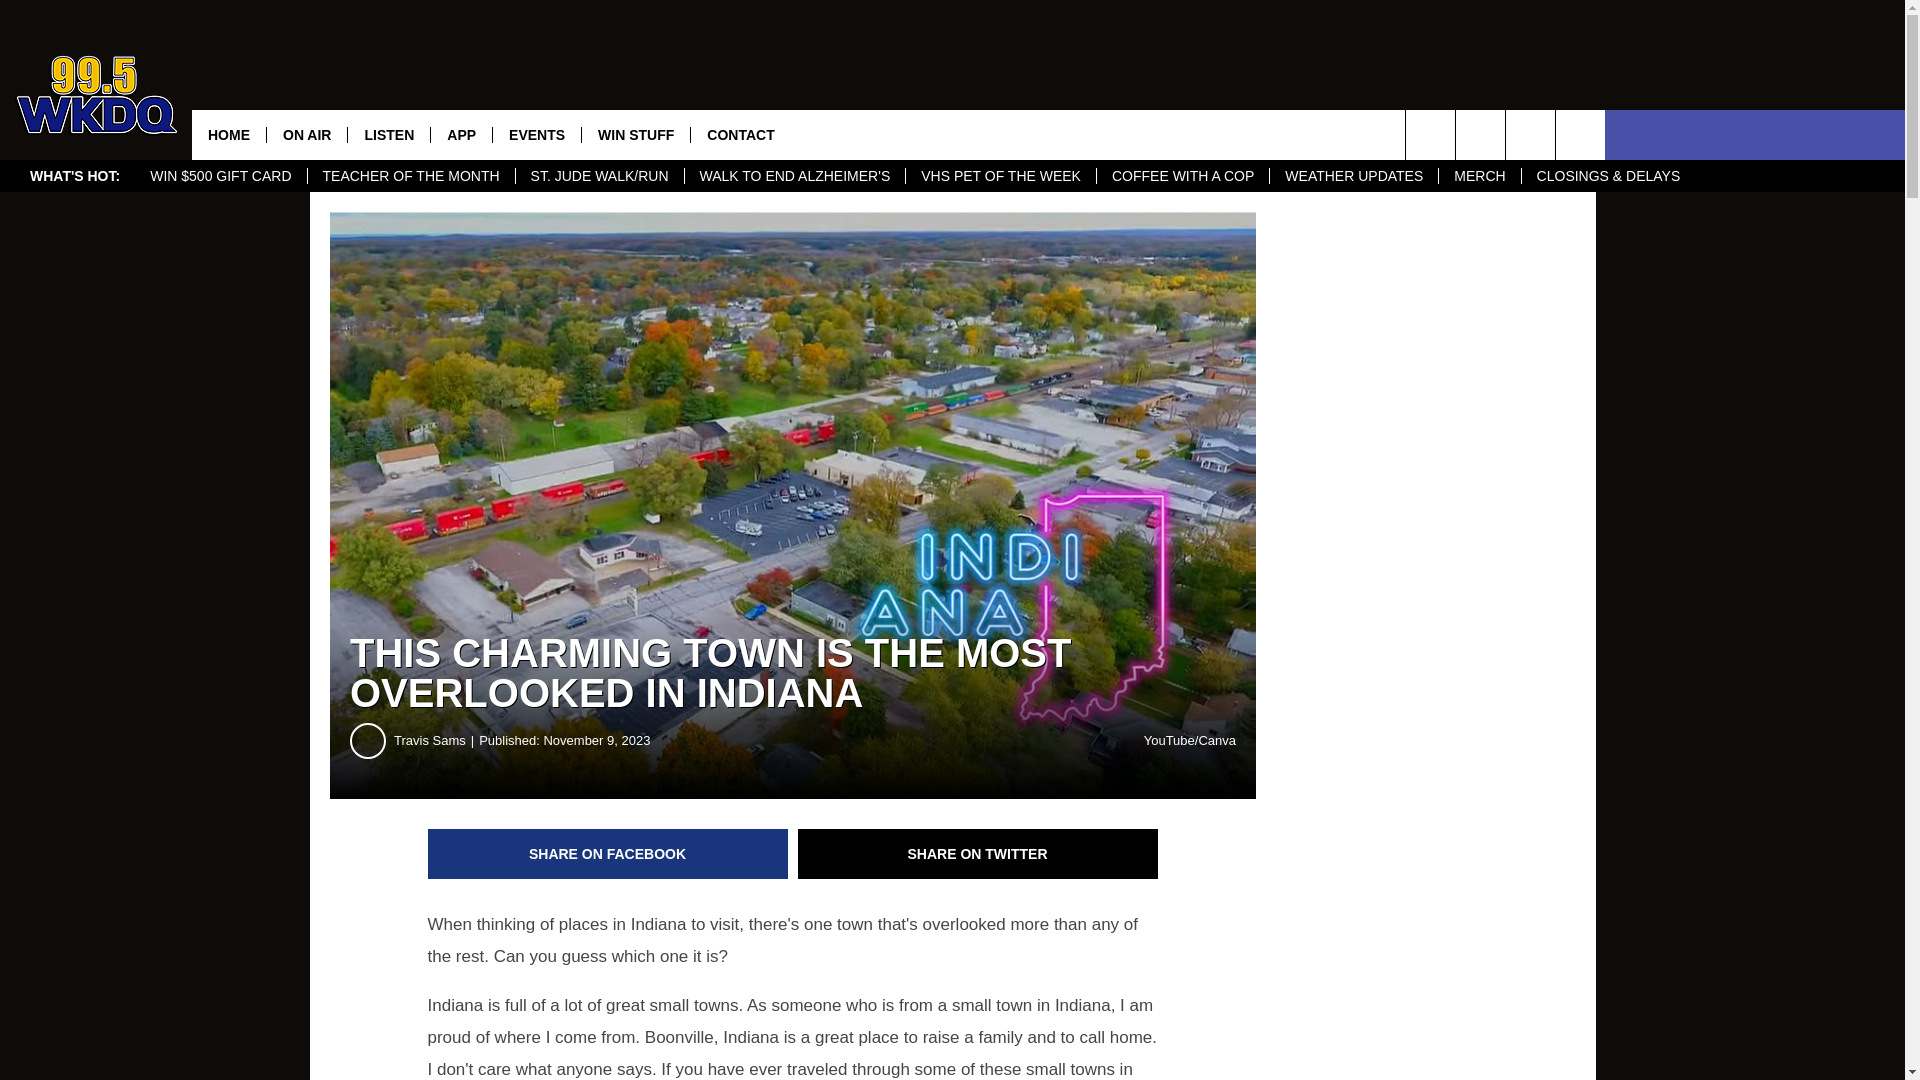  What do you see at coordinates (306, 134) in the screenshot?
I see `ON AIR` at bounding box center [306, 134].